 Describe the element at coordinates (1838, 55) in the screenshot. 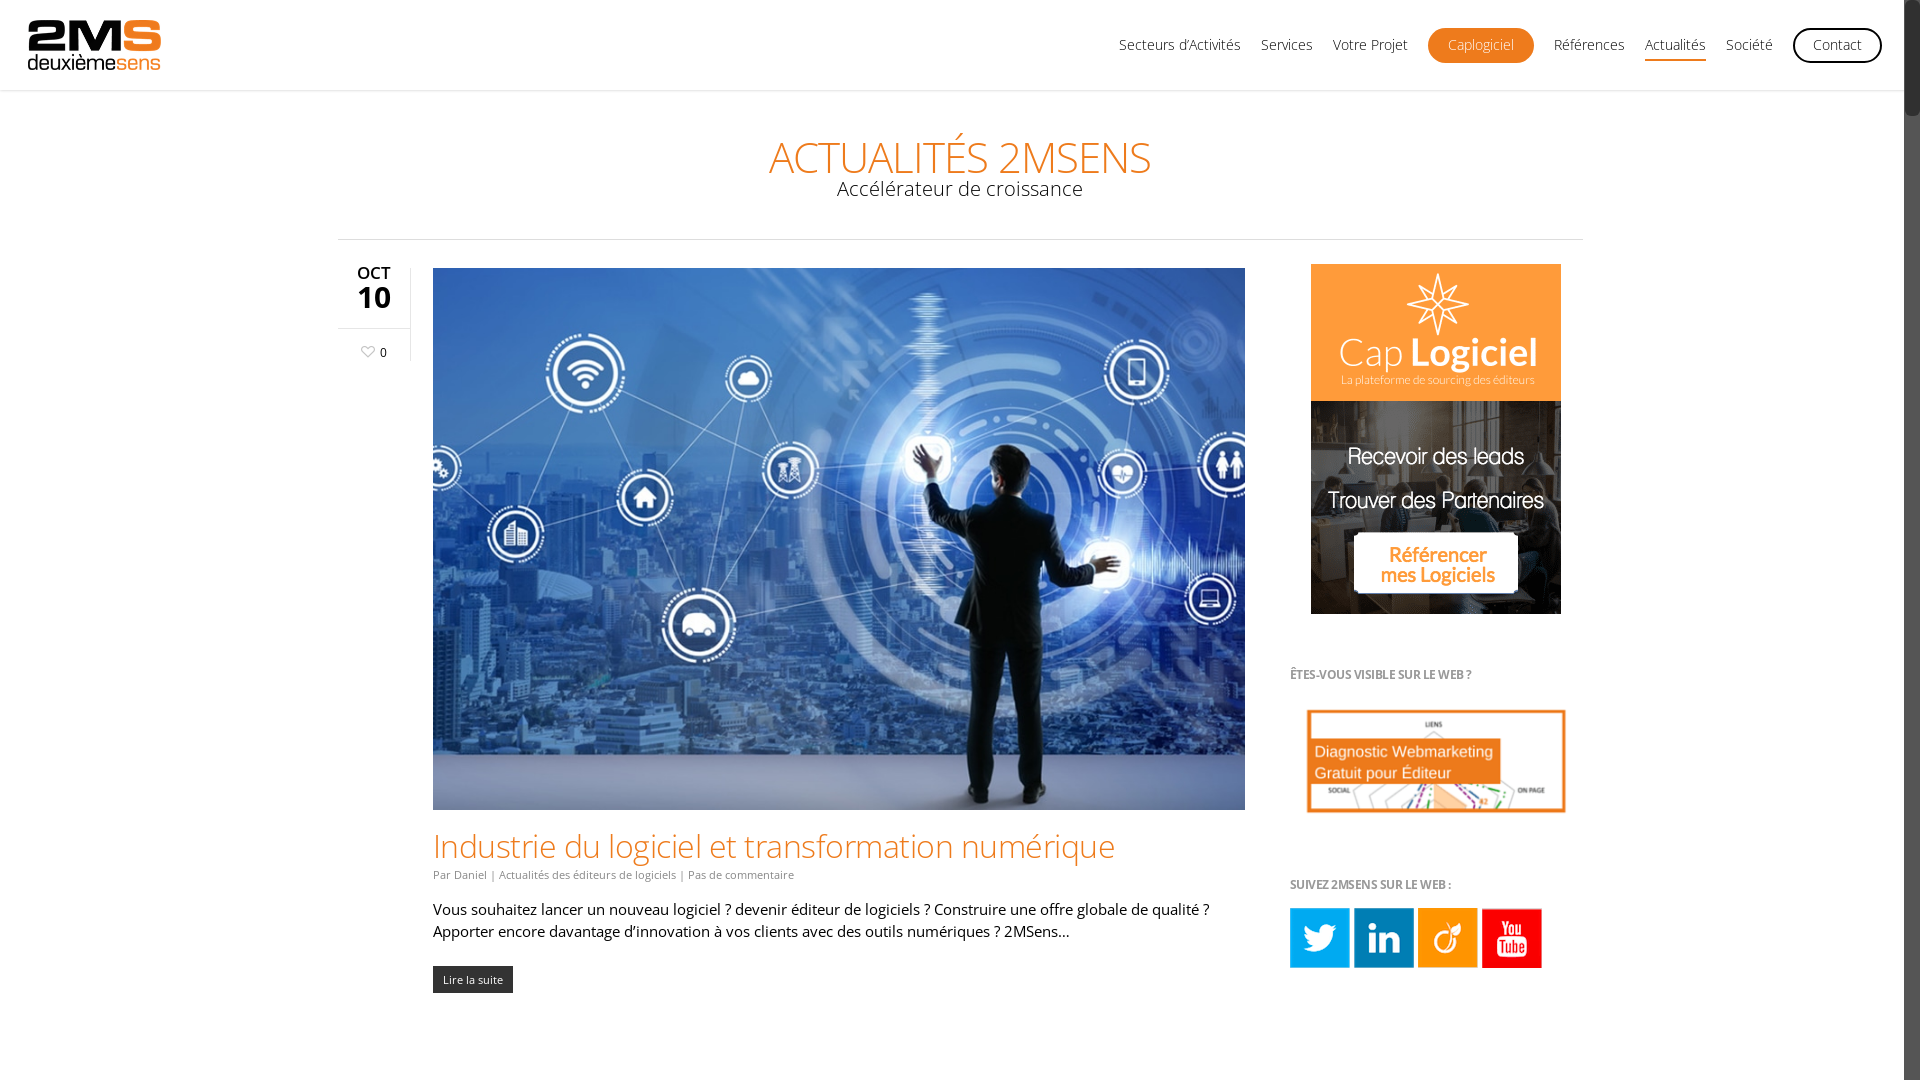

I see `Contact` at that location.